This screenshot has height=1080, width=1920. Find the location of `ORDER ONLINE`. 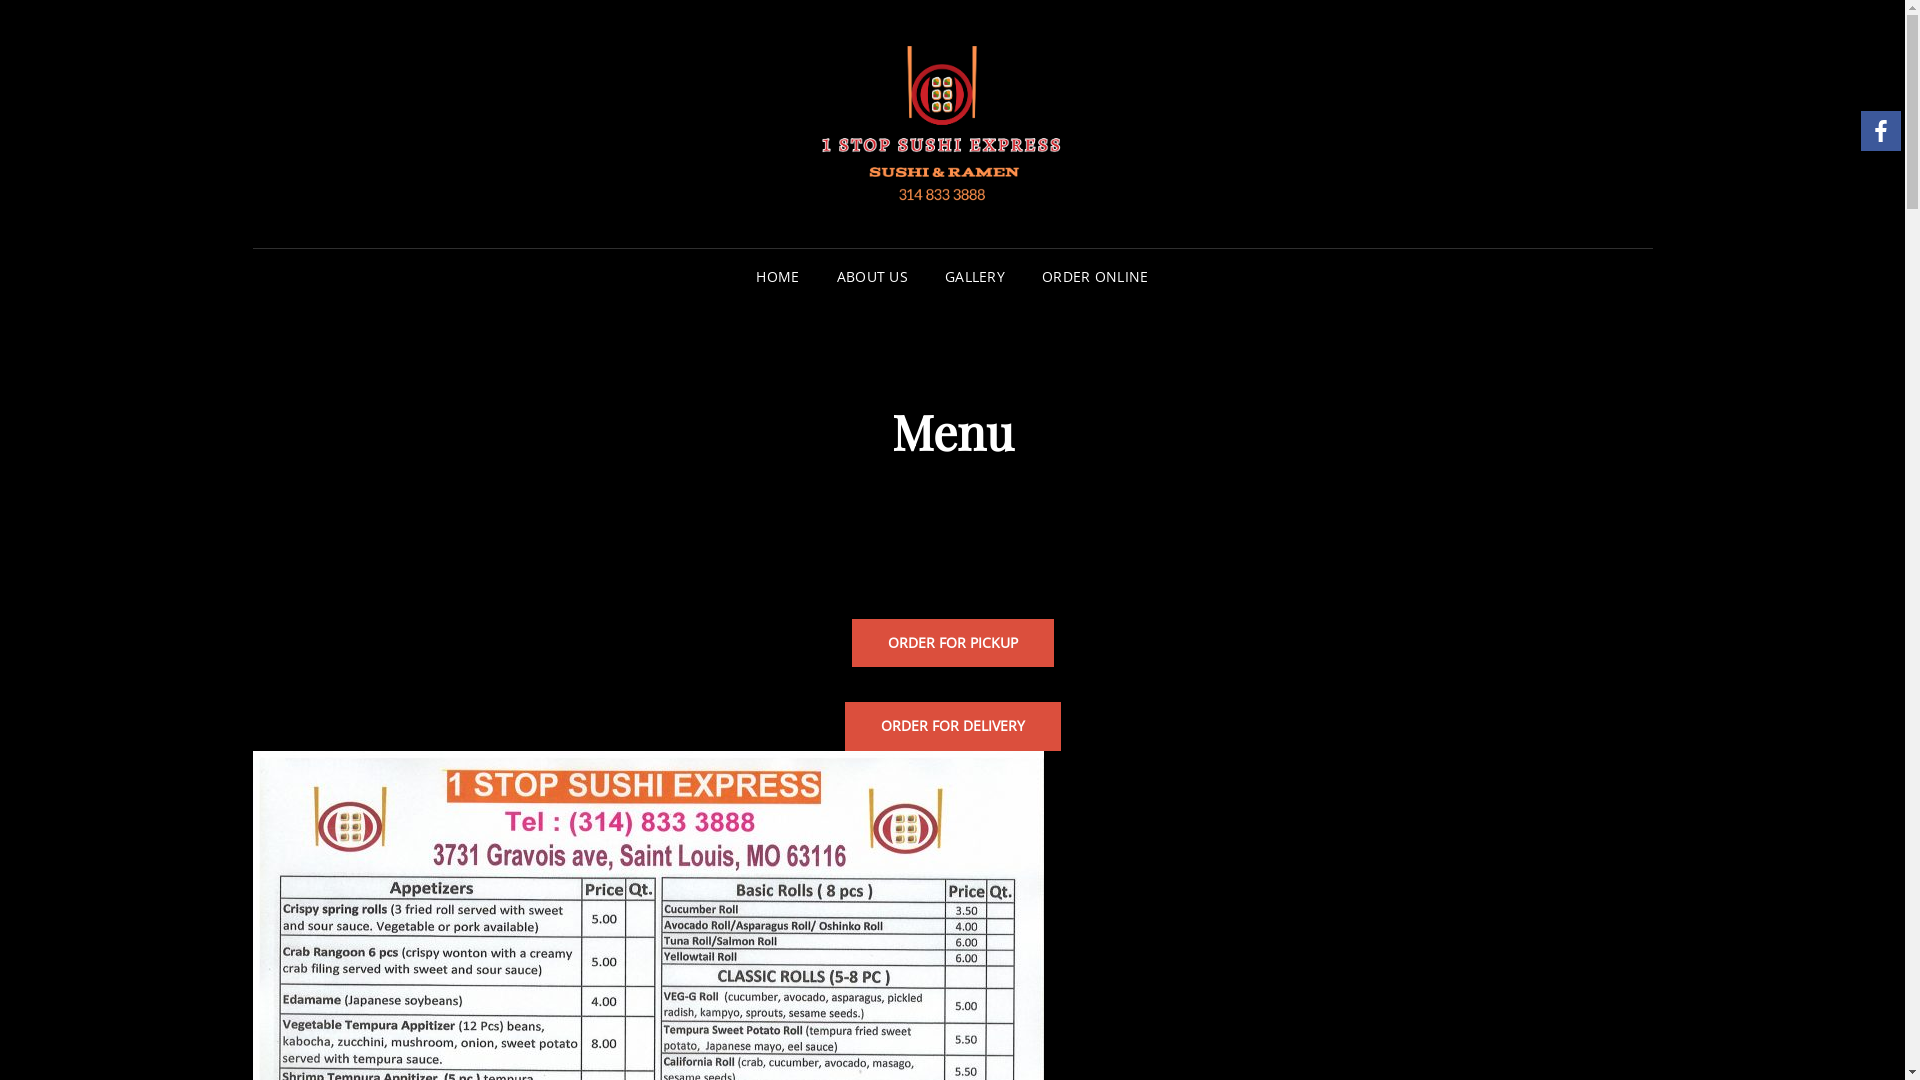

ORDER ONLINE is located at coordinates (1095, 277).